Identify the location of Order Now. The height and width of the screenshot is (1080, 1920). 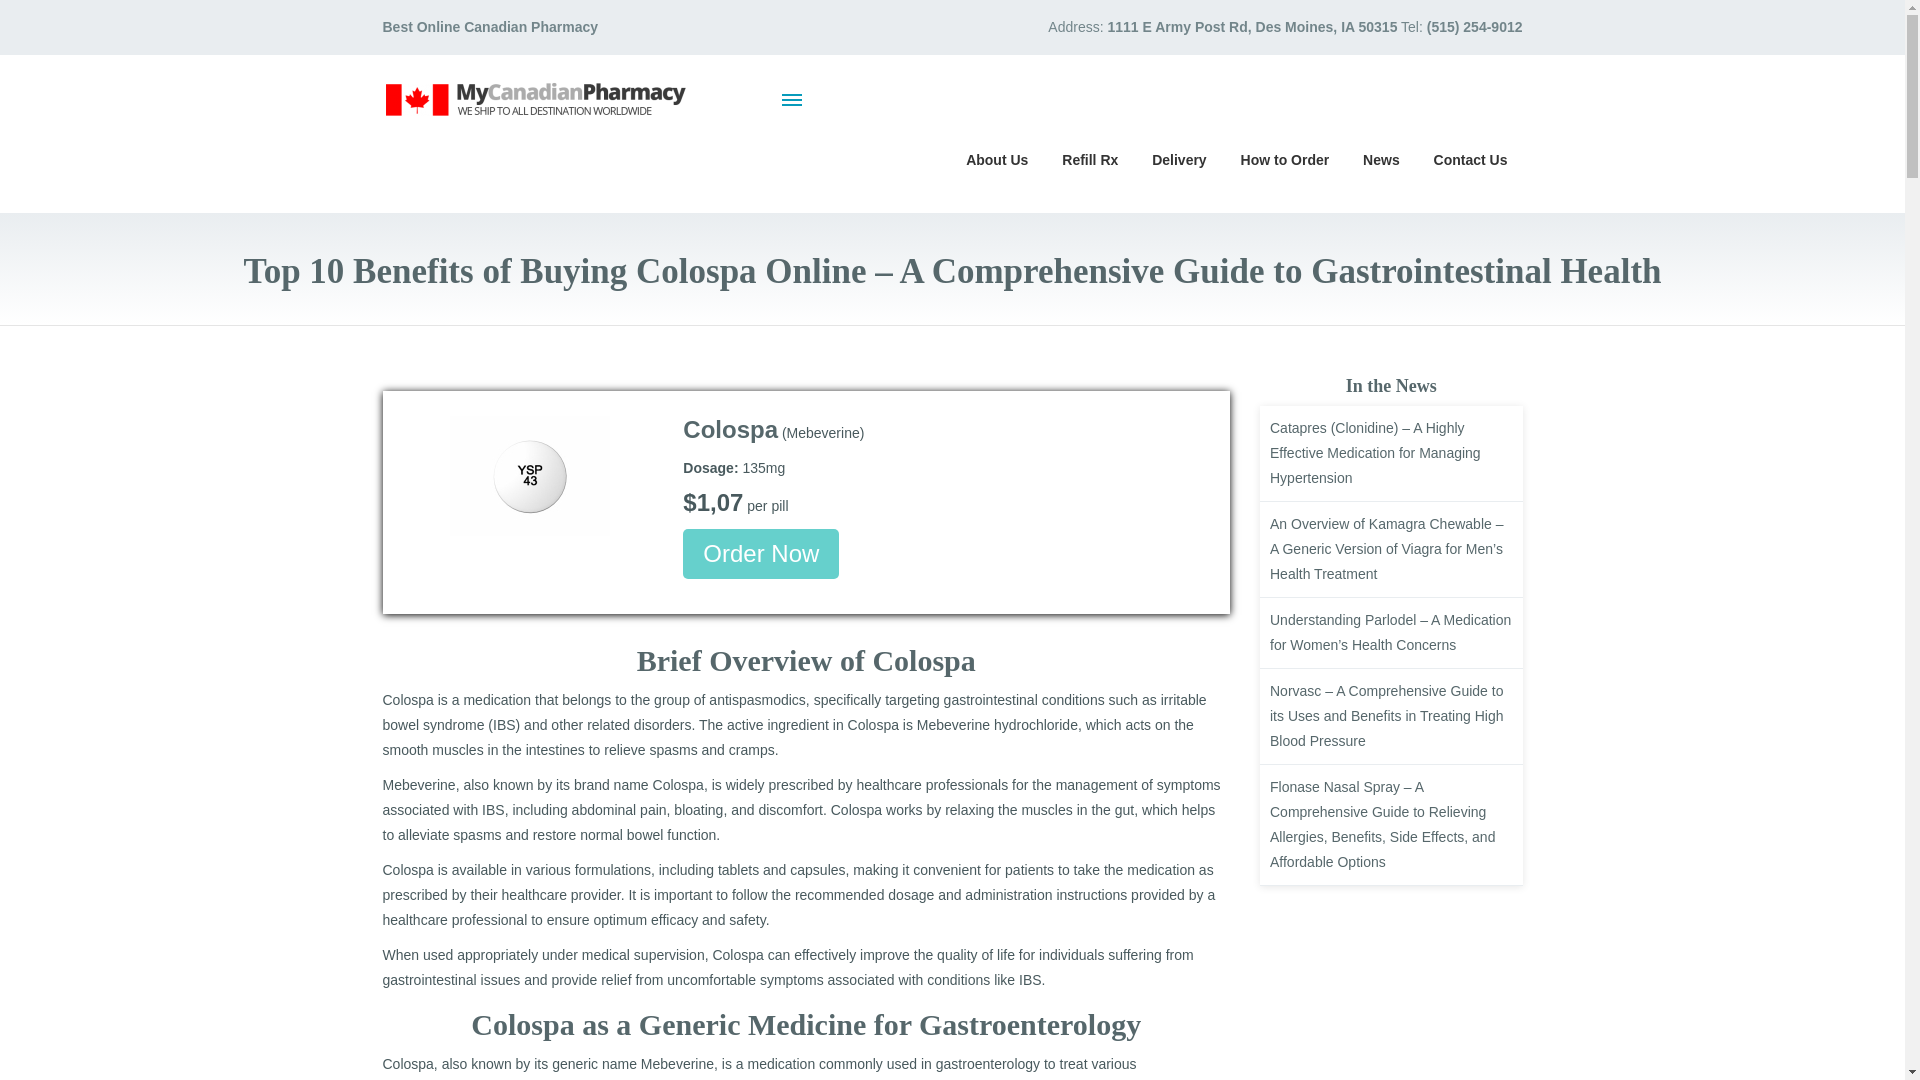
(761, 554).